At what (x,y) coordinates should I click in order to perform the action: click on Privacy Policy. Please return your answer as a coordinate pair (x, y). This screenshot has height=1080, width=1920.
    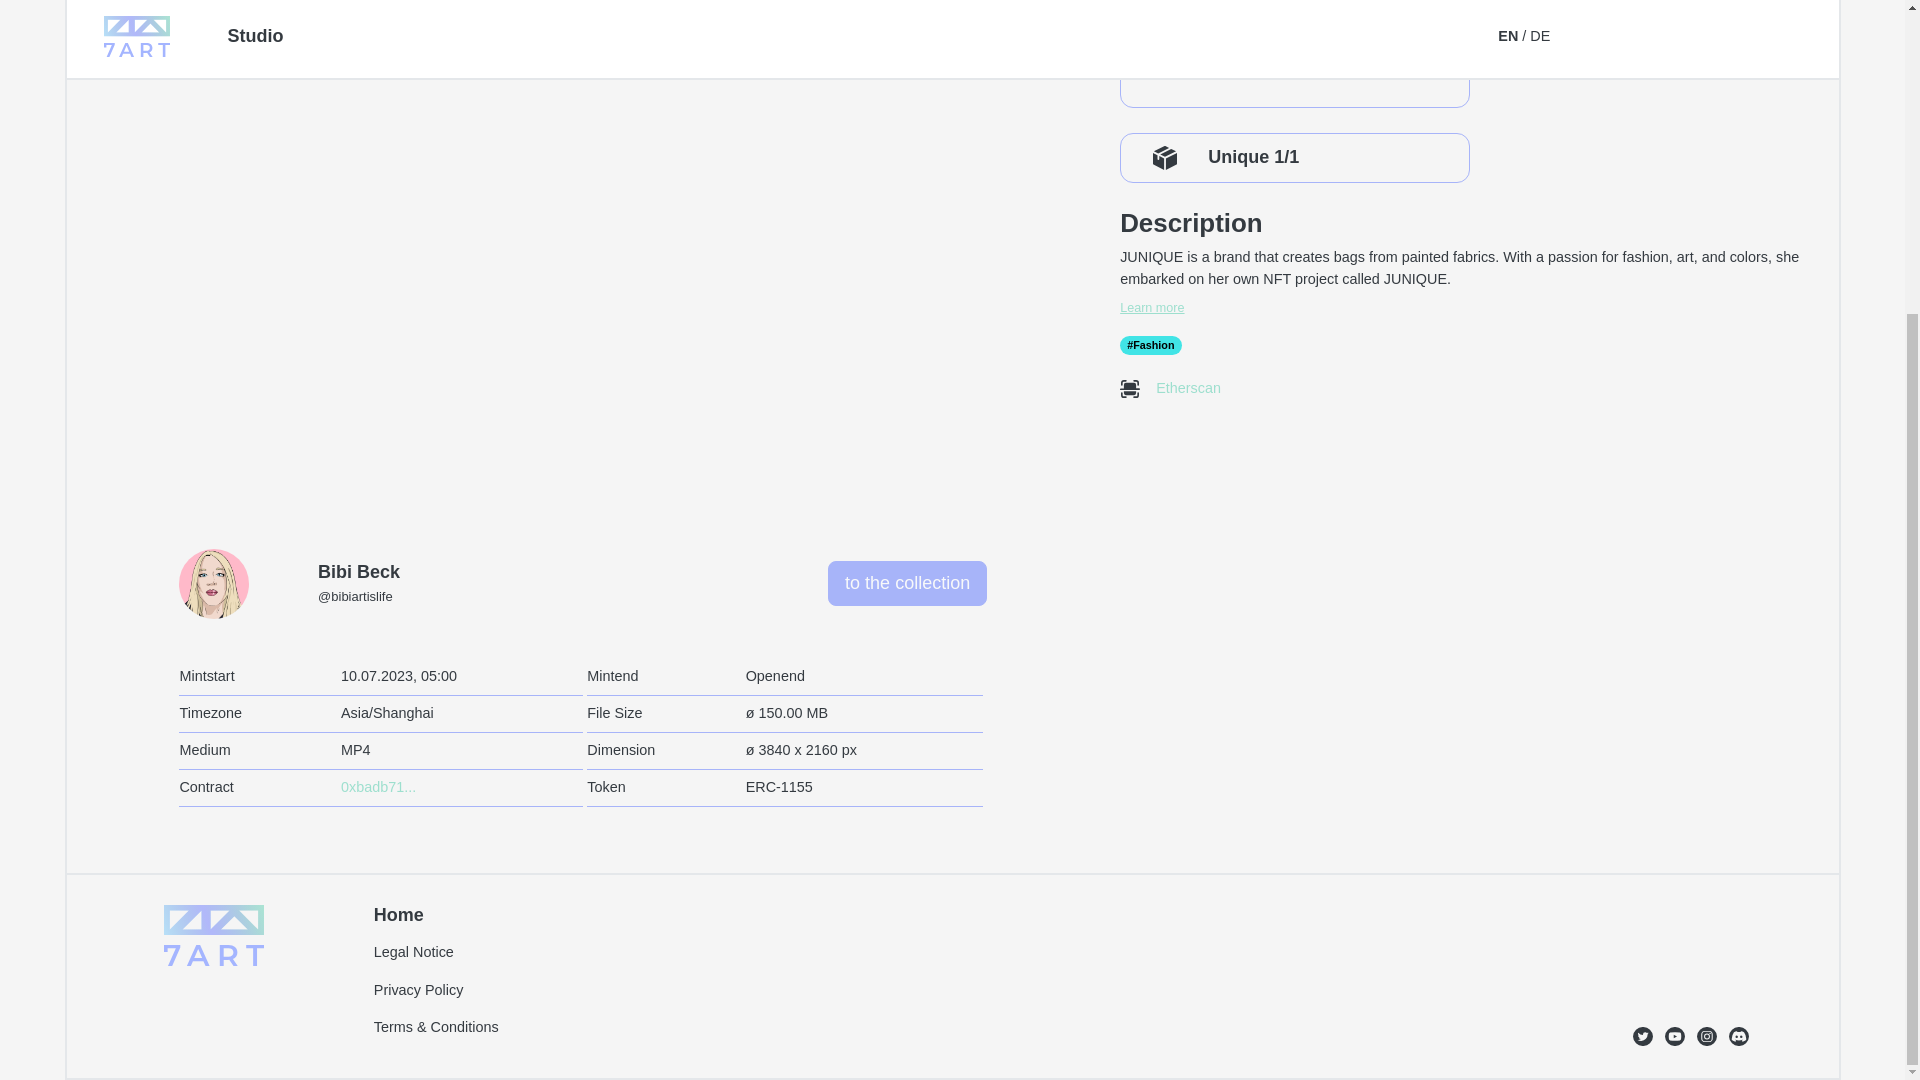
    Looking at the image, I should click on (1218, 28).